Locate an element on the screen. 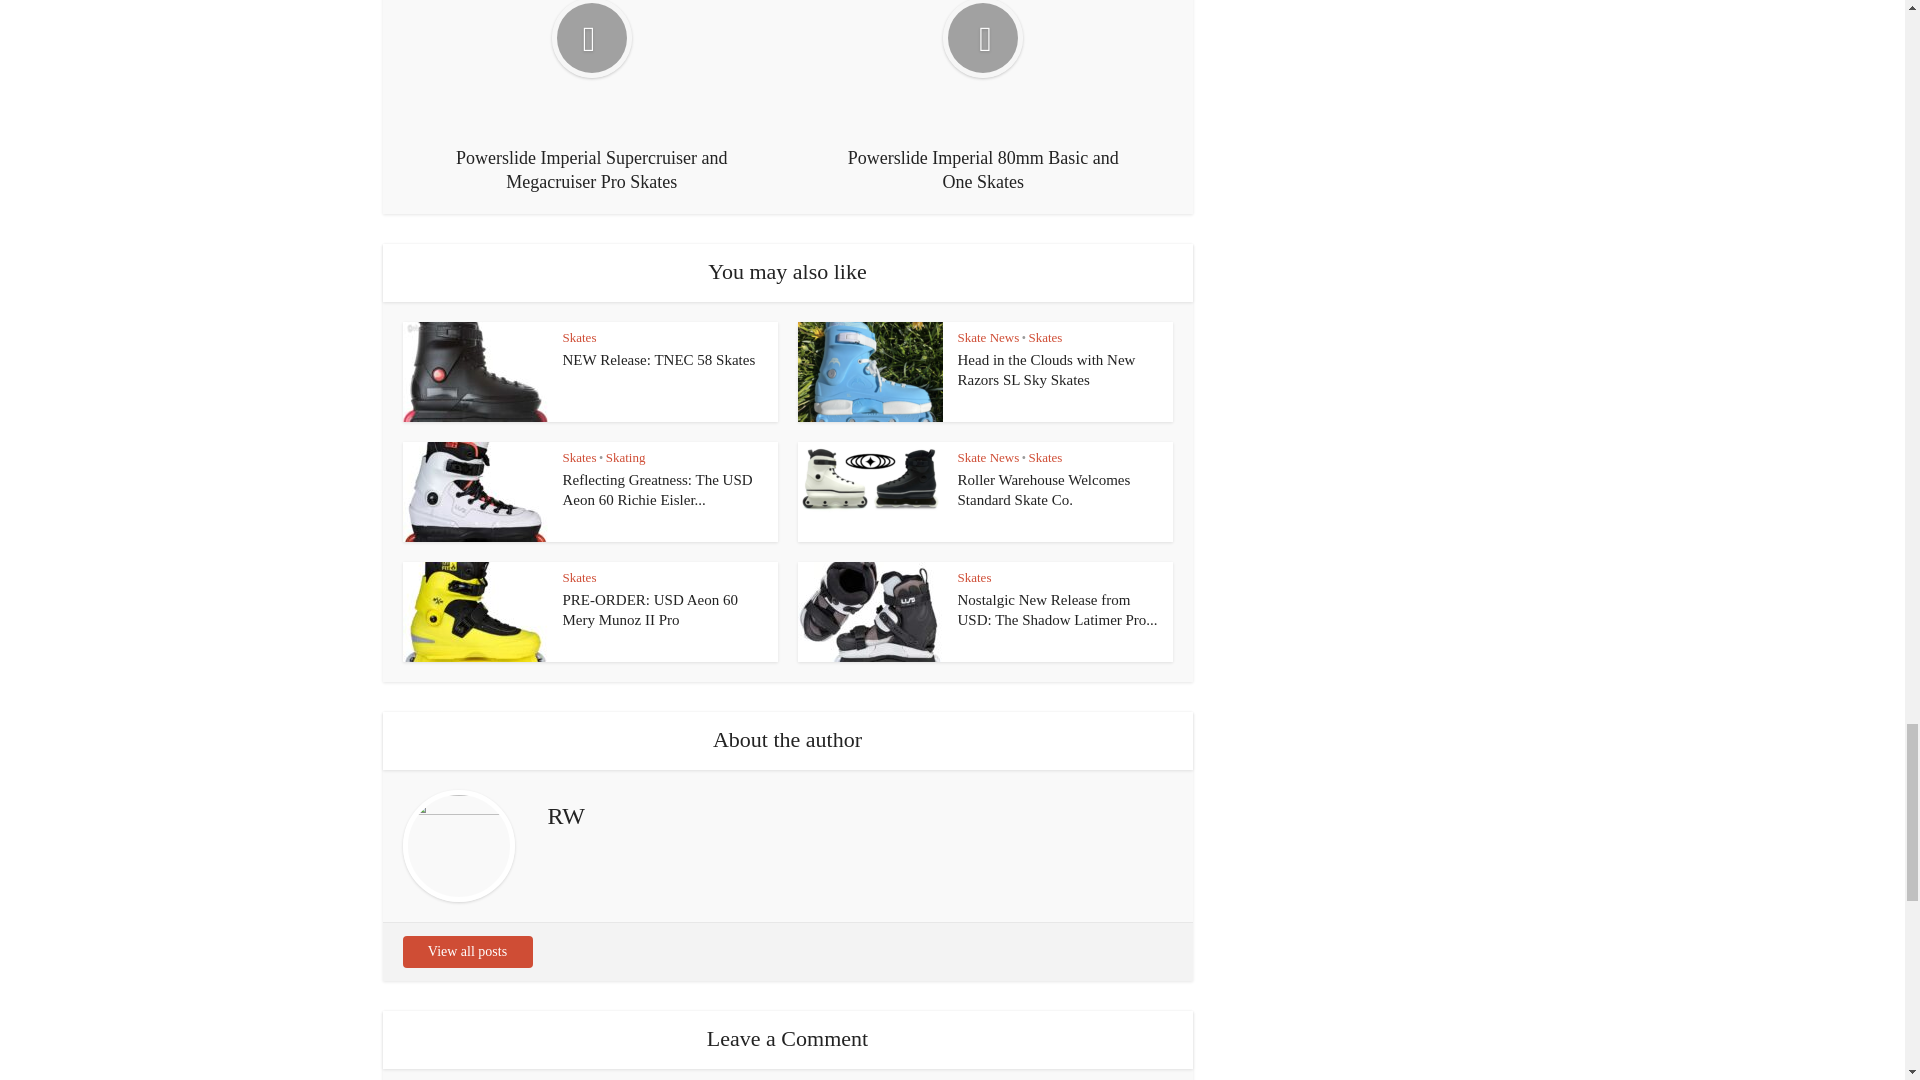 This screenshot has width=1920, height=1080. NEW Release: TNEC 58 Skates is located at coordinates (658, 360).